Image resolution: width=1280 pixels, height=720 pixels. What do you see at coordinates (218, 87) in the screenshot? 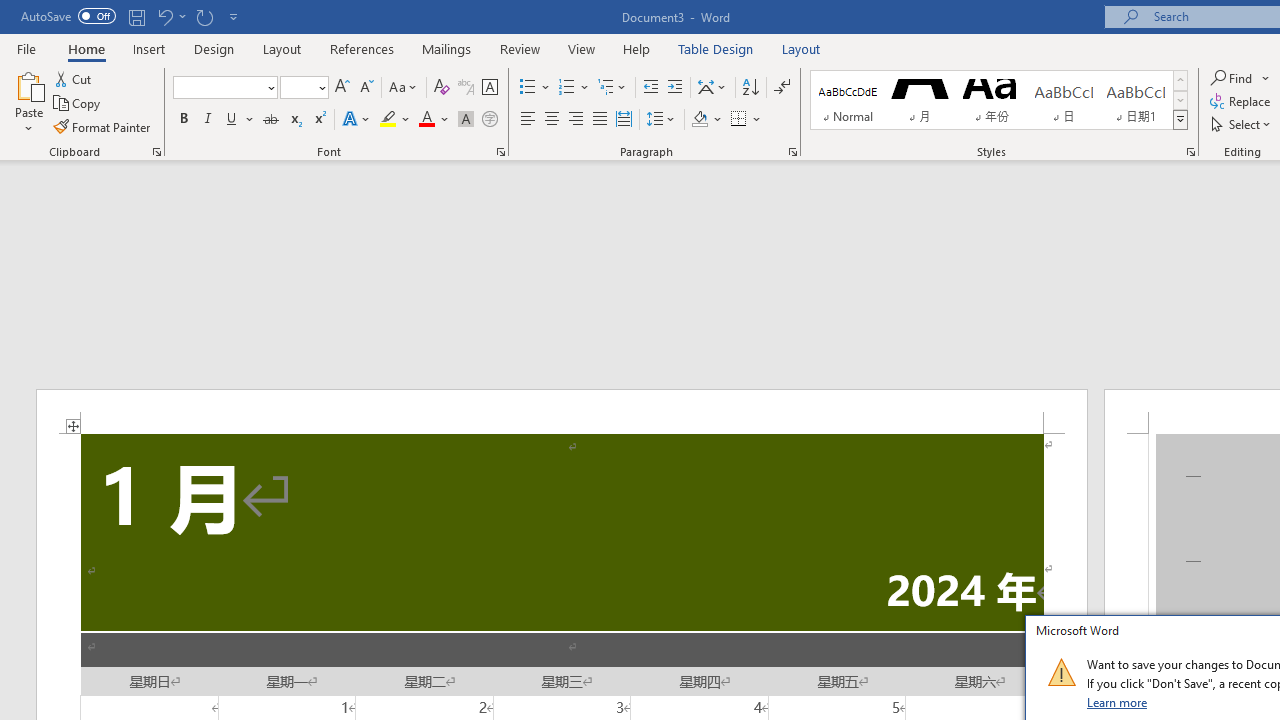
I see `Font` at bounding box center [218, 87].